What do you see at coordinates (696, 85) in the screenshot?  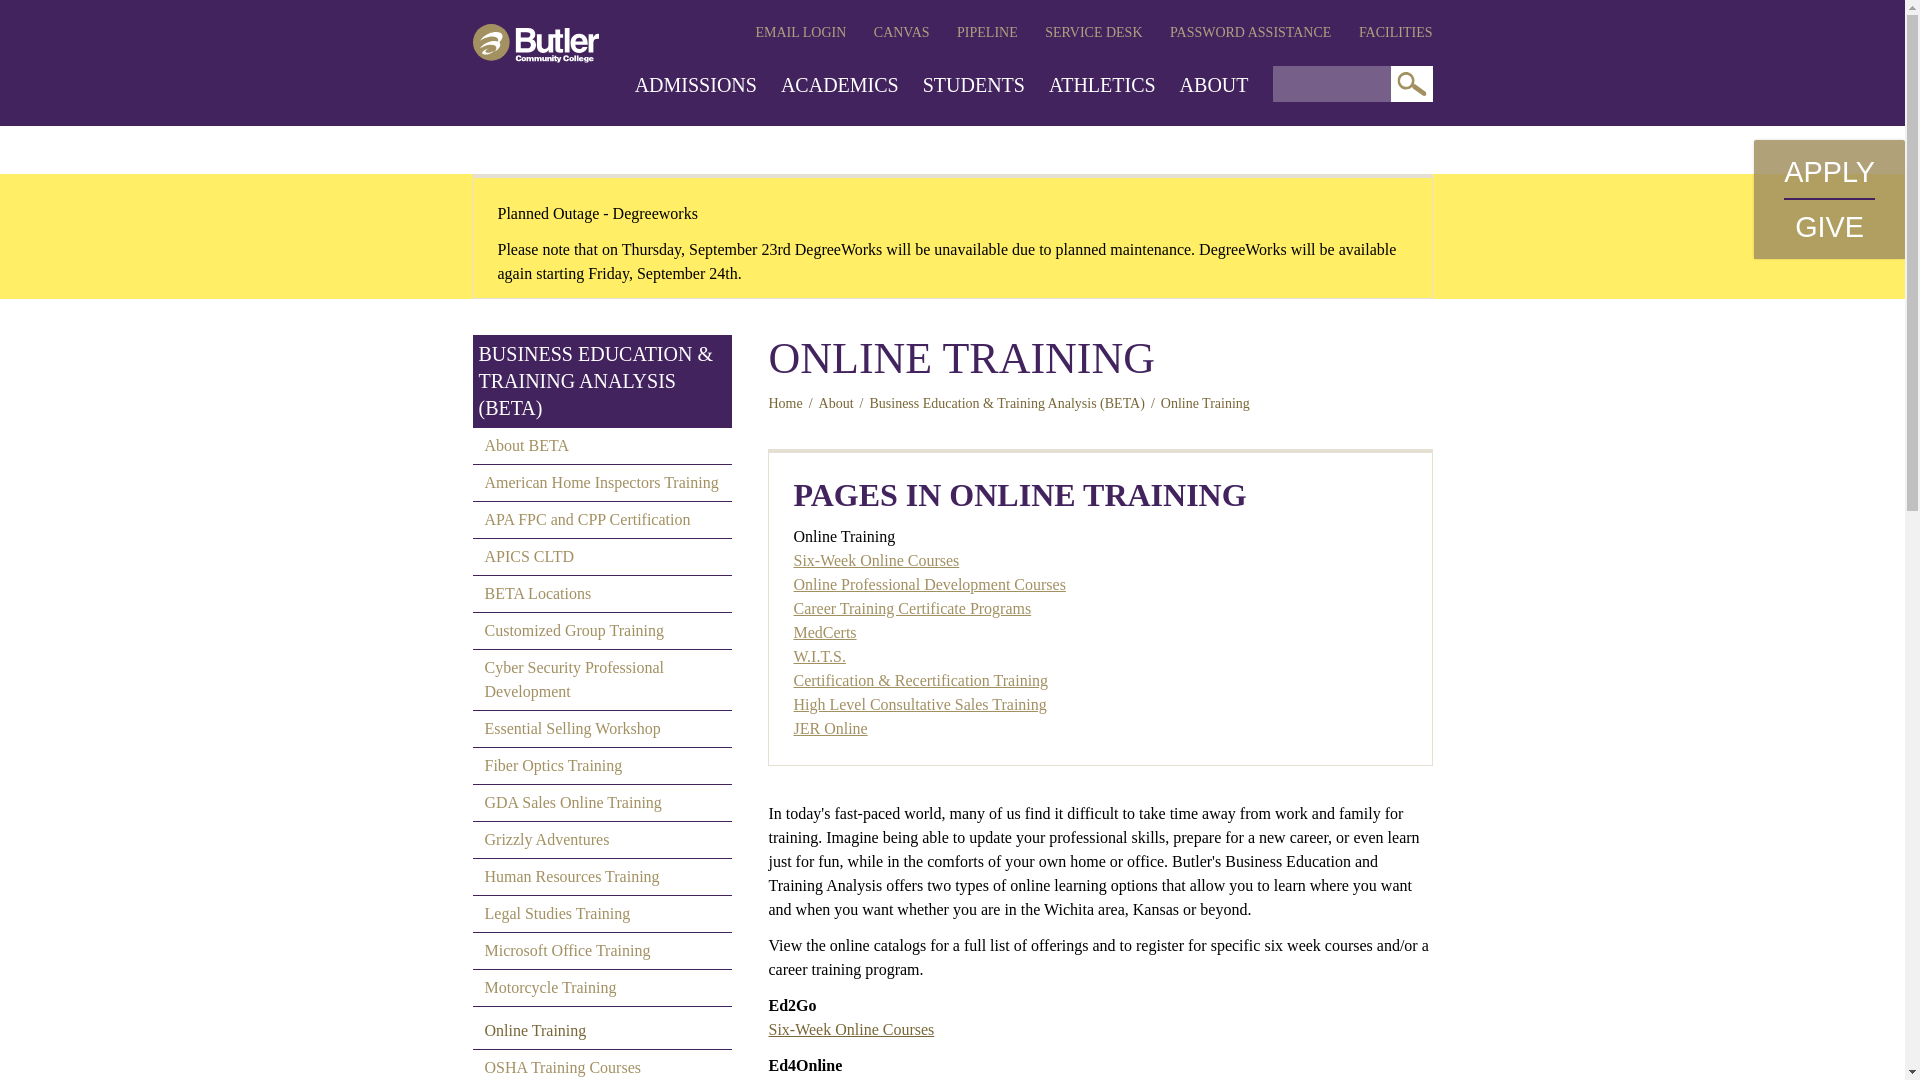 I see `ADMISSIONS` at bounding box center [696, 85].